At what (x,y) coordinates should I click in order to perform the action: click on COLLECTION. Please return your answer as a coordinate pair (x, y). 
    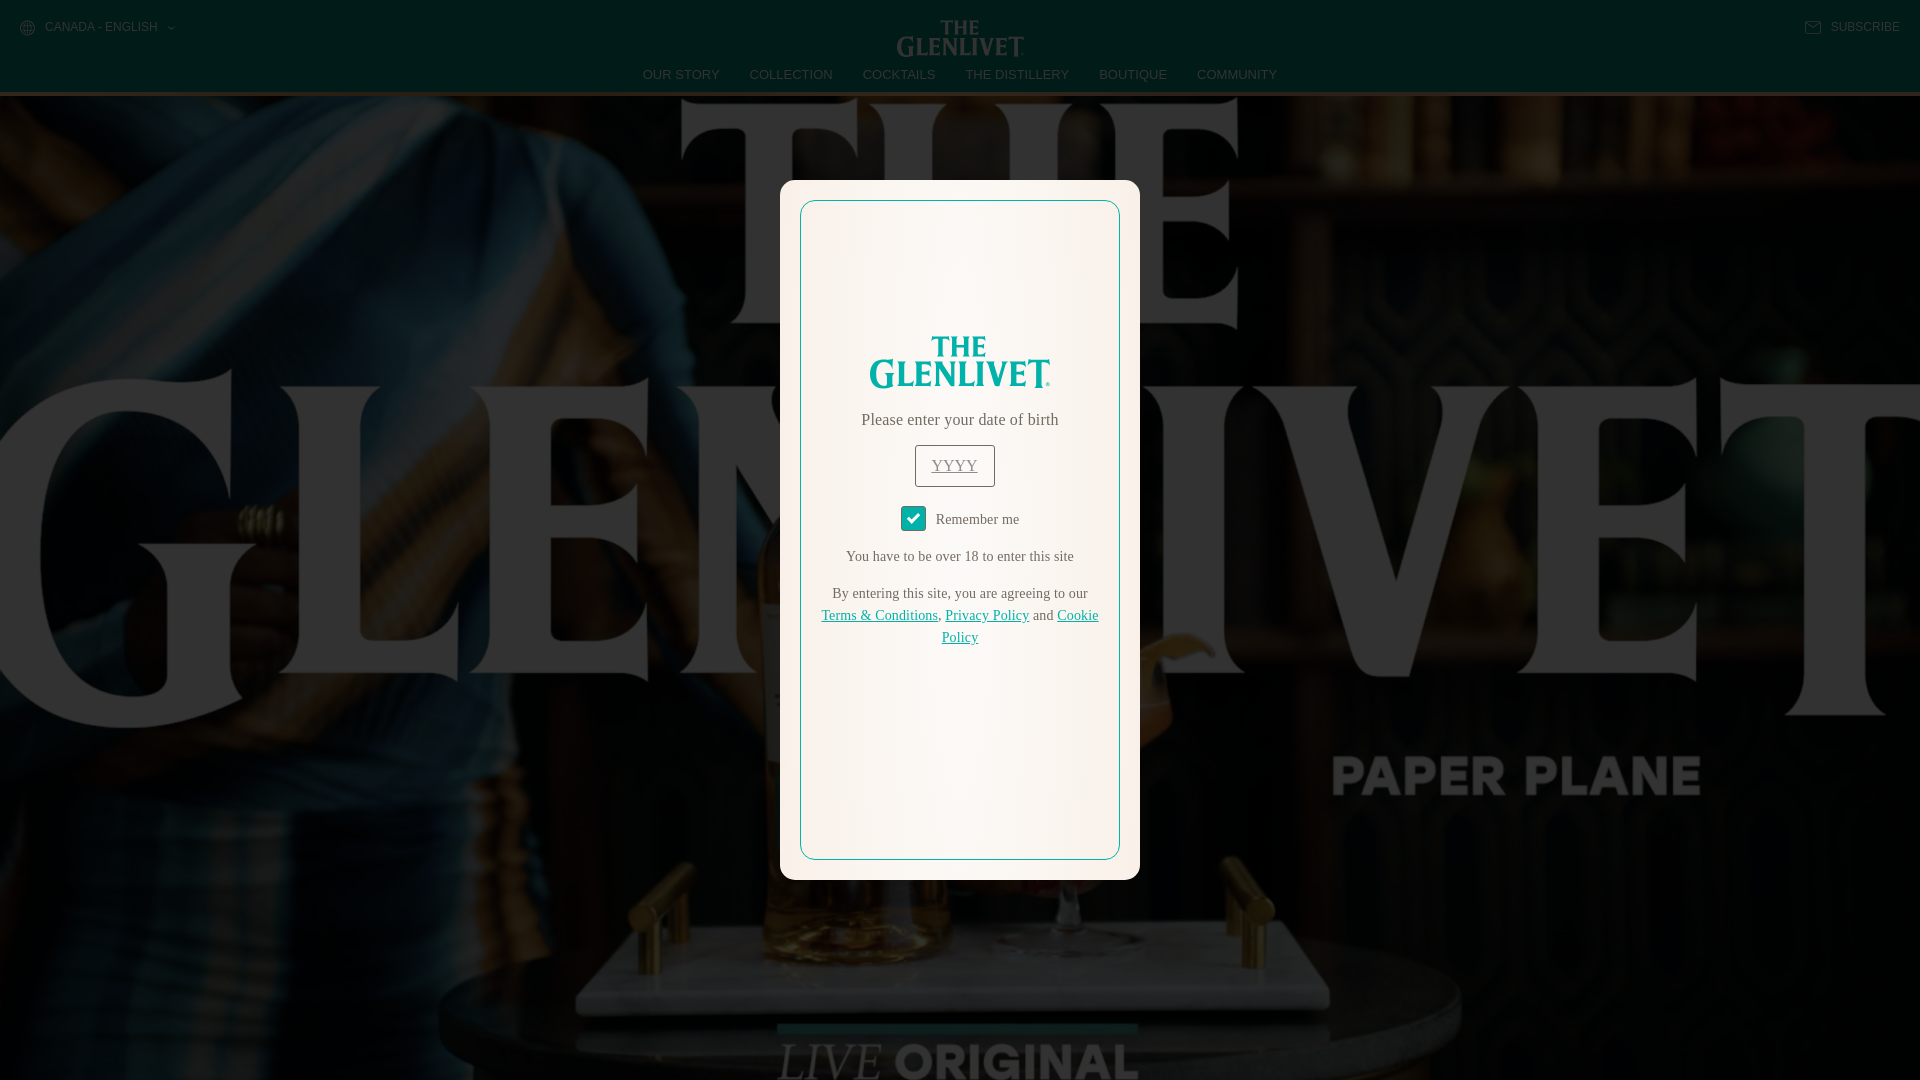
    Looking at the image, I should click on (792, 74).